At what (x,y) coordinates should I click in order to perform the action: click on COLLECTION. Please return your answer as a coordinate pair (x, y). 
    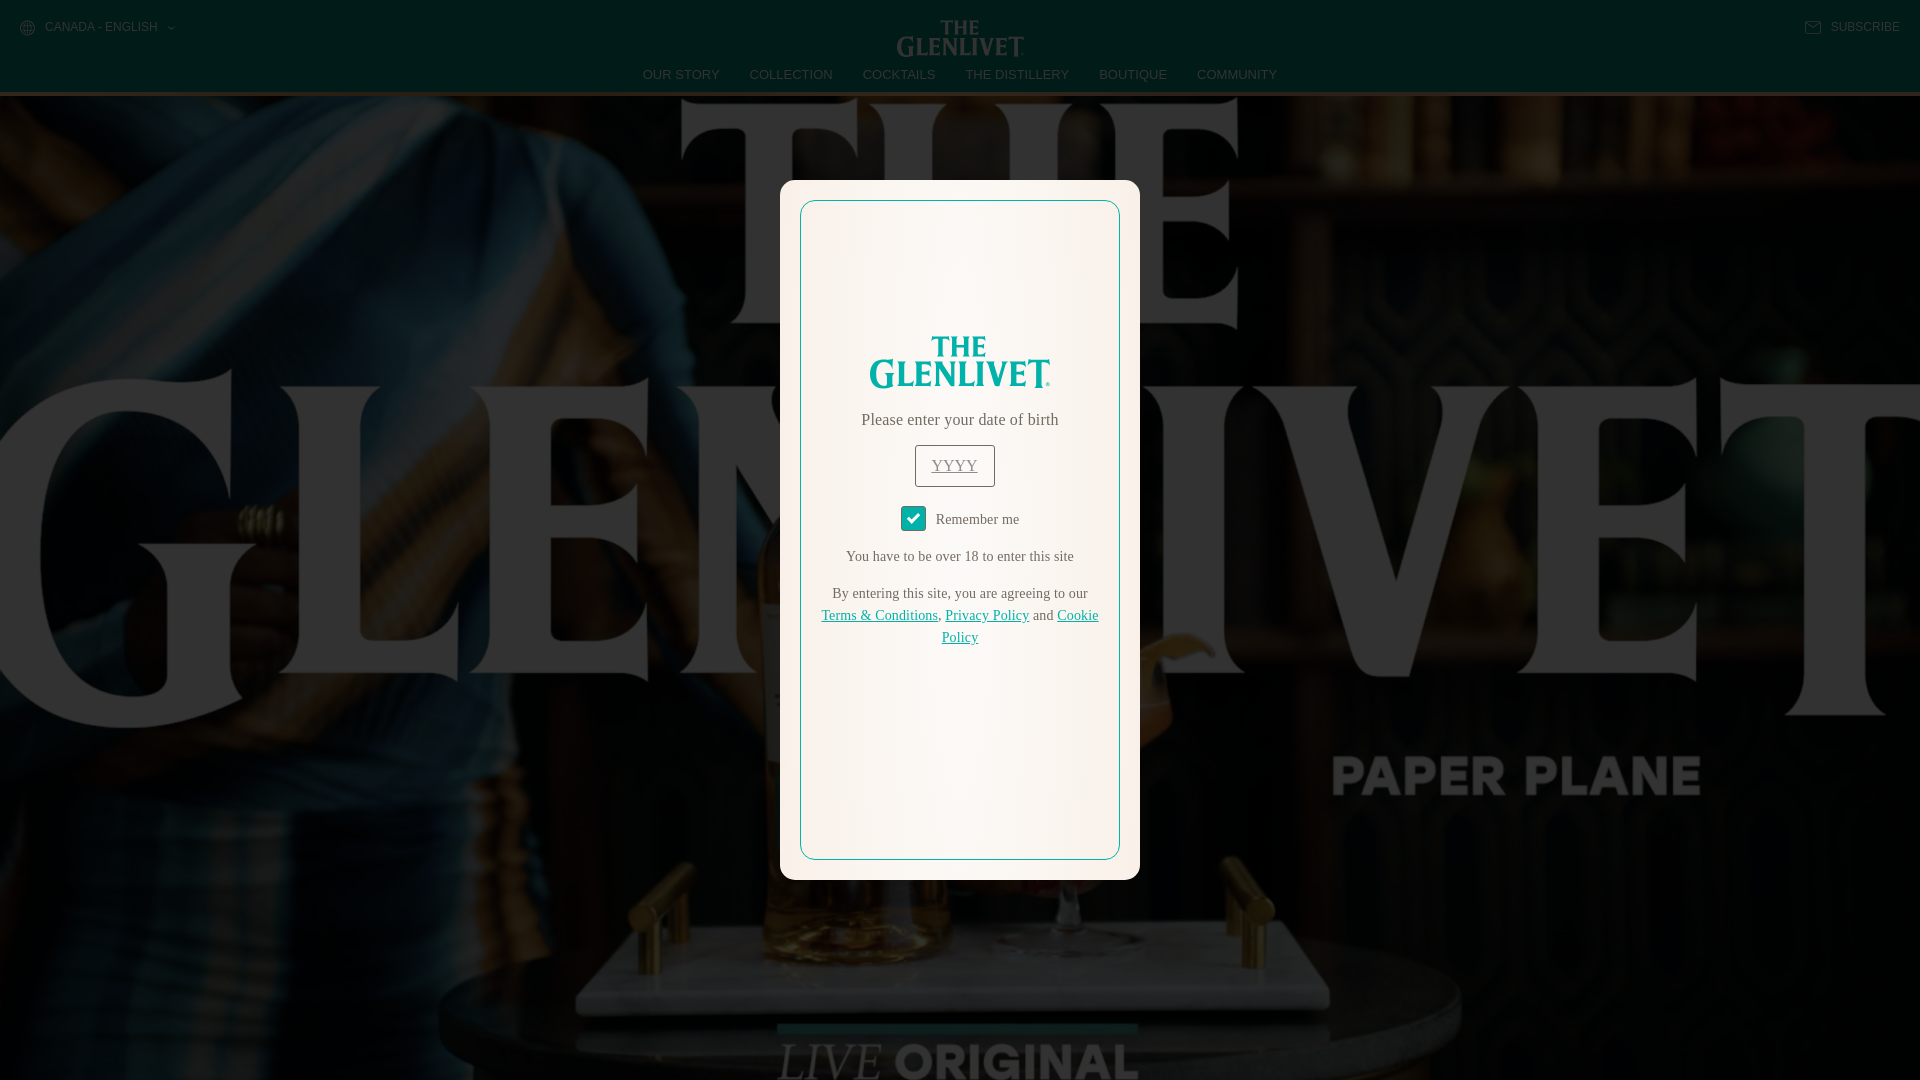
    Looking at the image, I should click on (792, 74).